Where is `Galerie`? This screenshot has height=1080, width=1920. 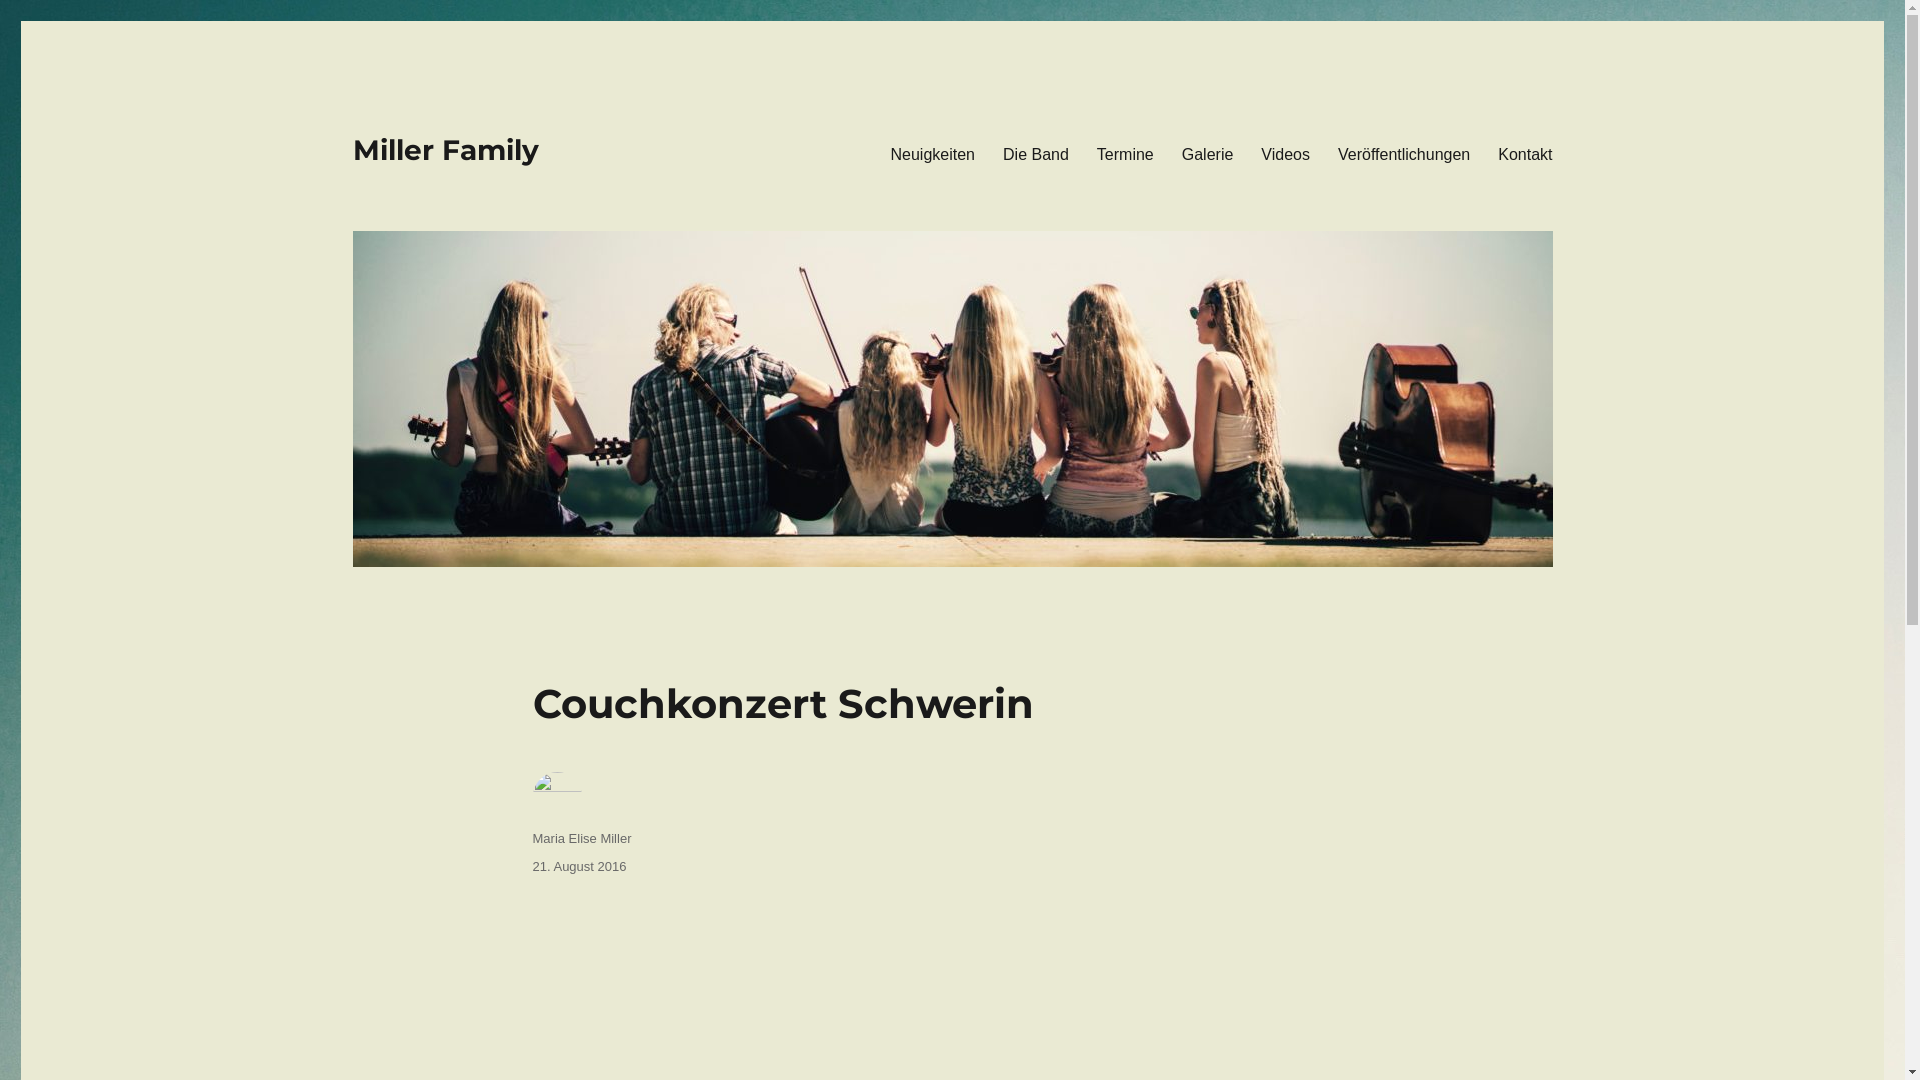 Galerie is located at coordinates (1208, 154).